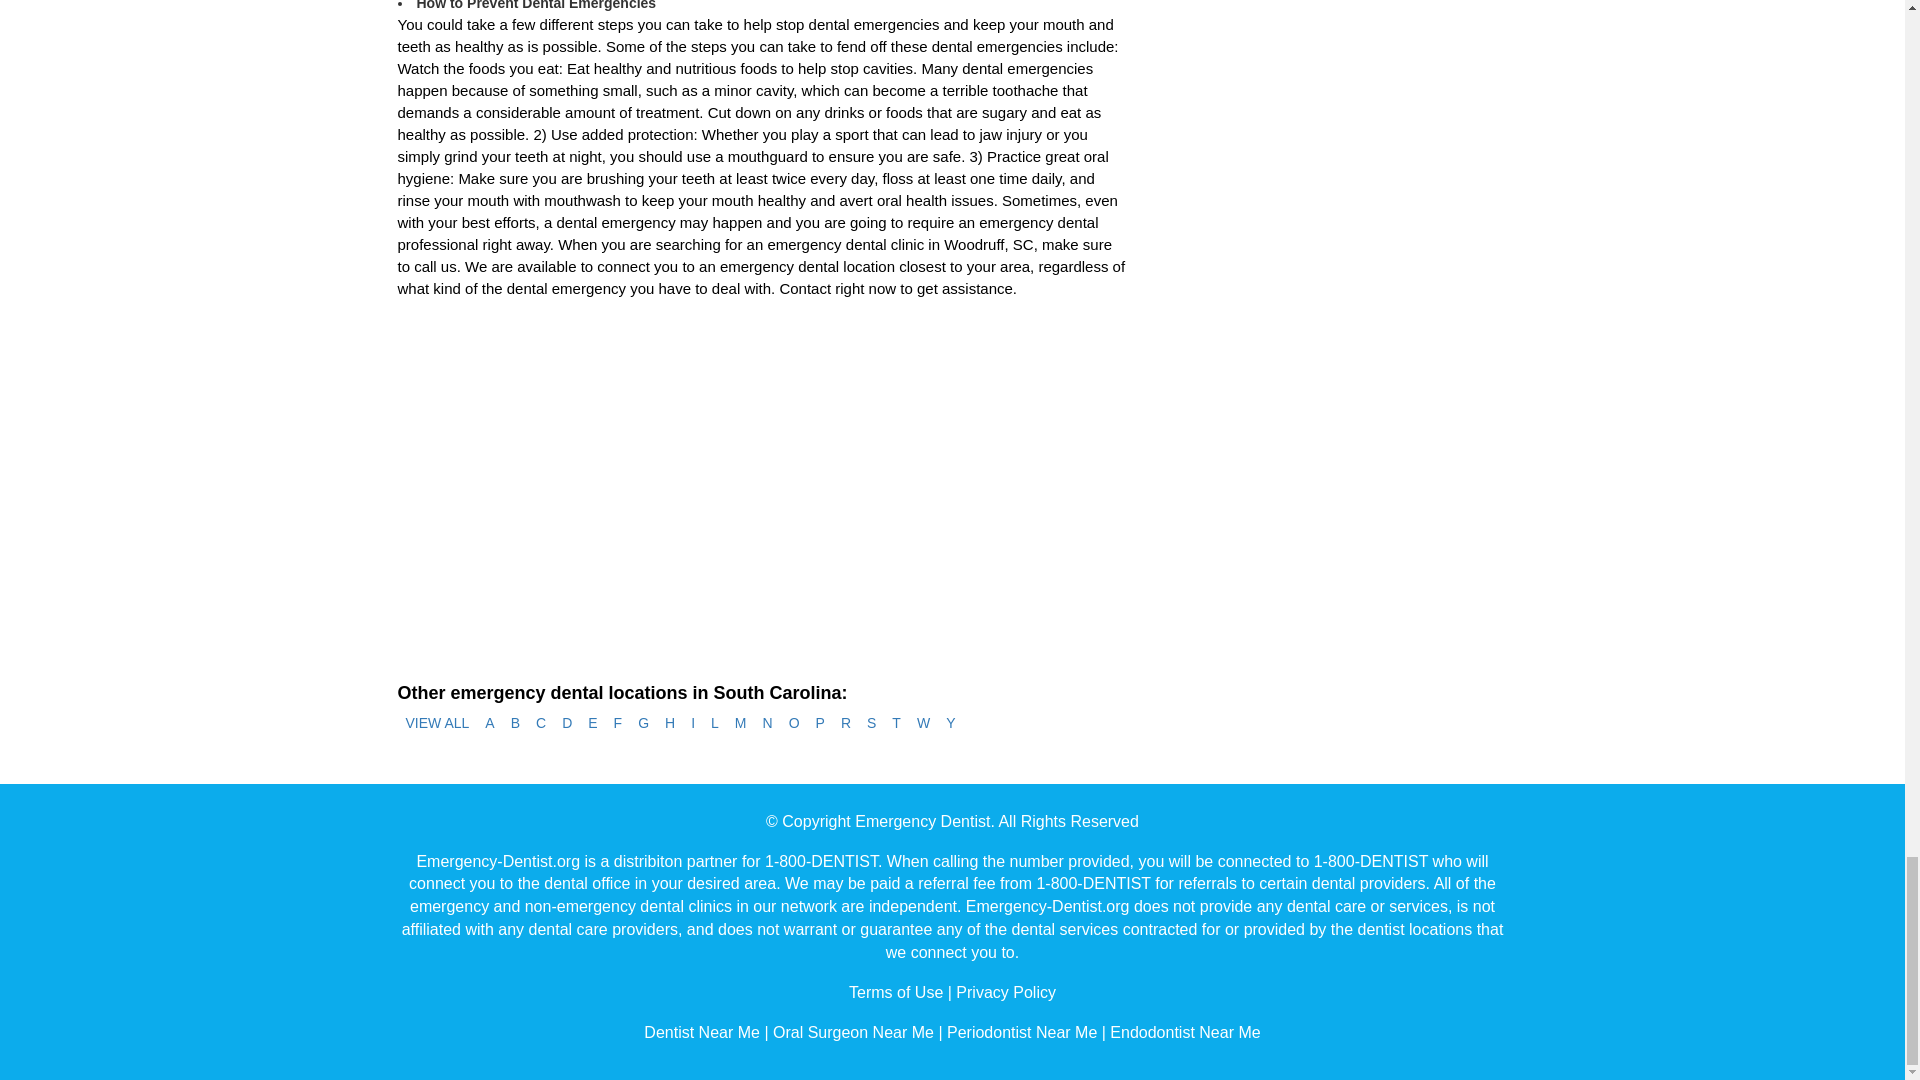 The width and height of the screenshot is (1920, 1080). Describe the element at coordinates (670, 724) in the screenshot. I see `H` at that location.